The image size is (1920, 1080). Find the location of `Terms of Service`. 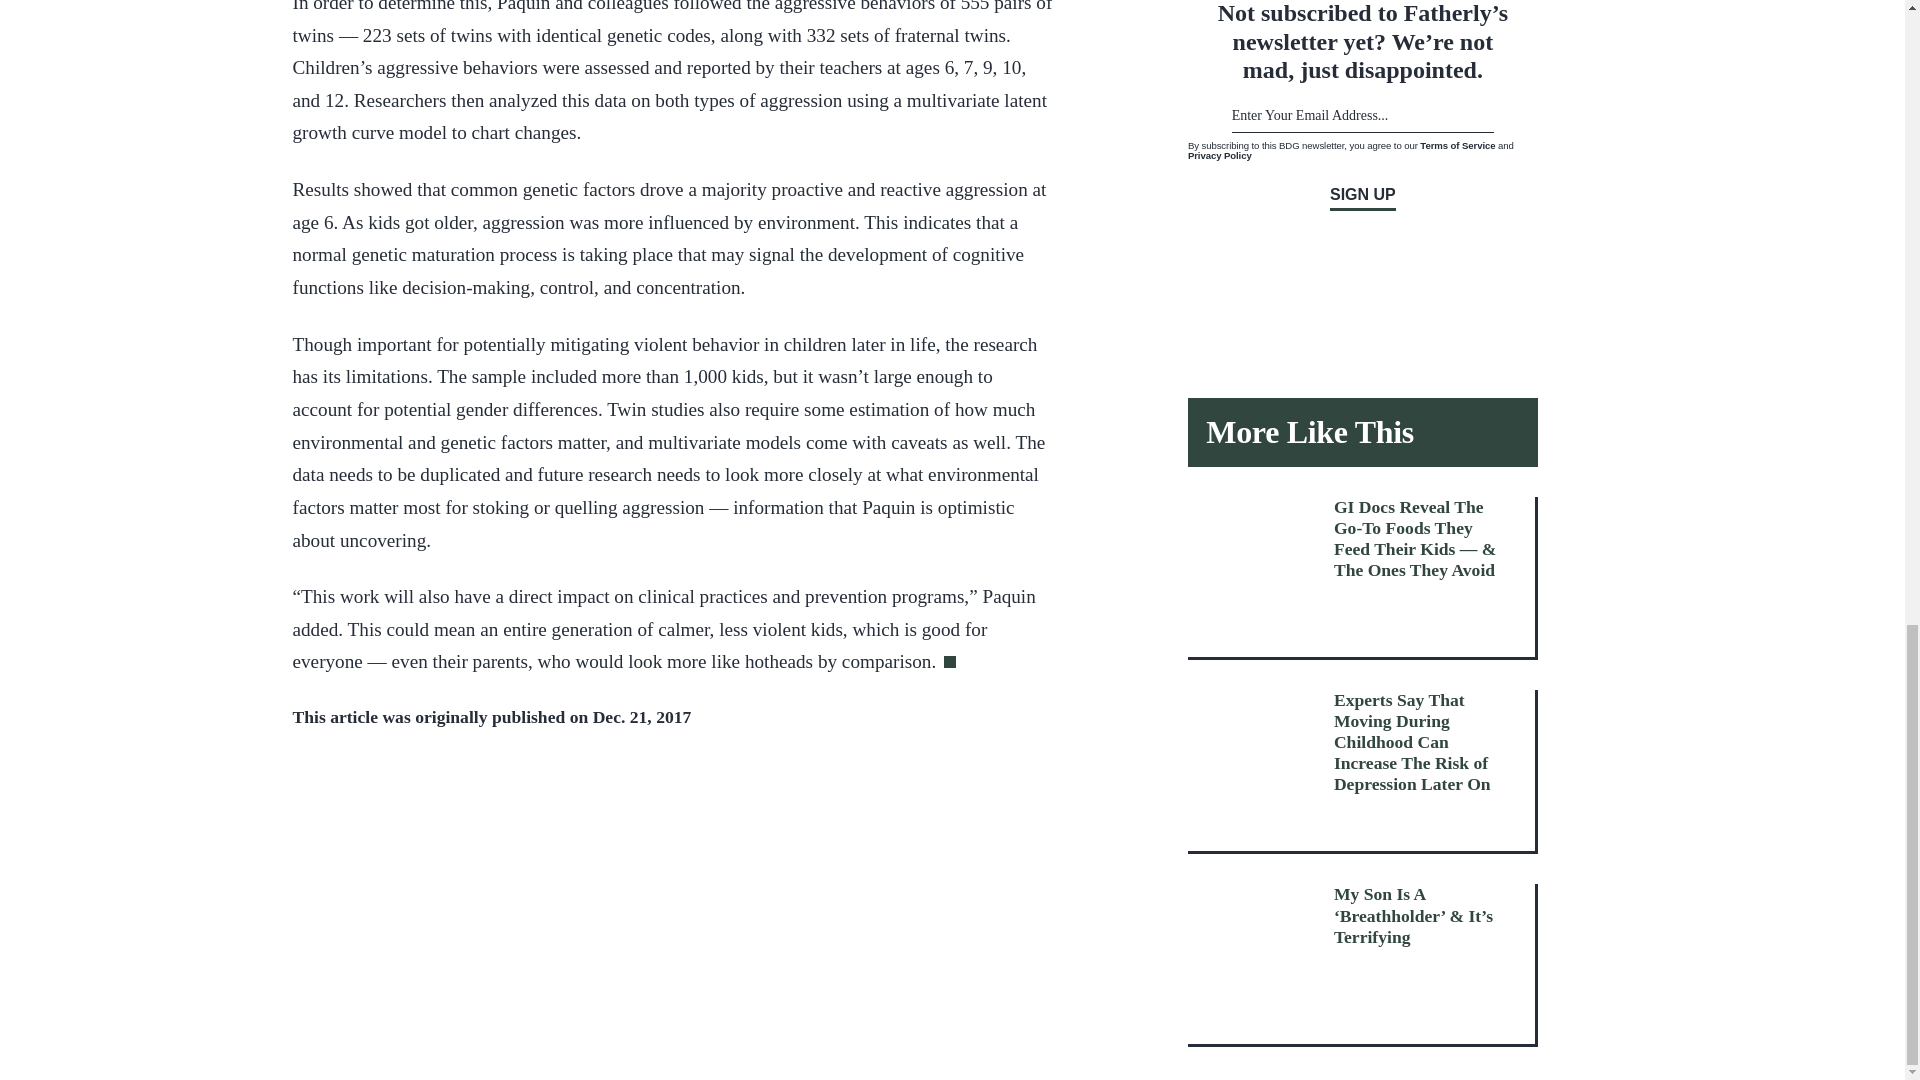

Terms of Service is located at coordinates (1458, 146).